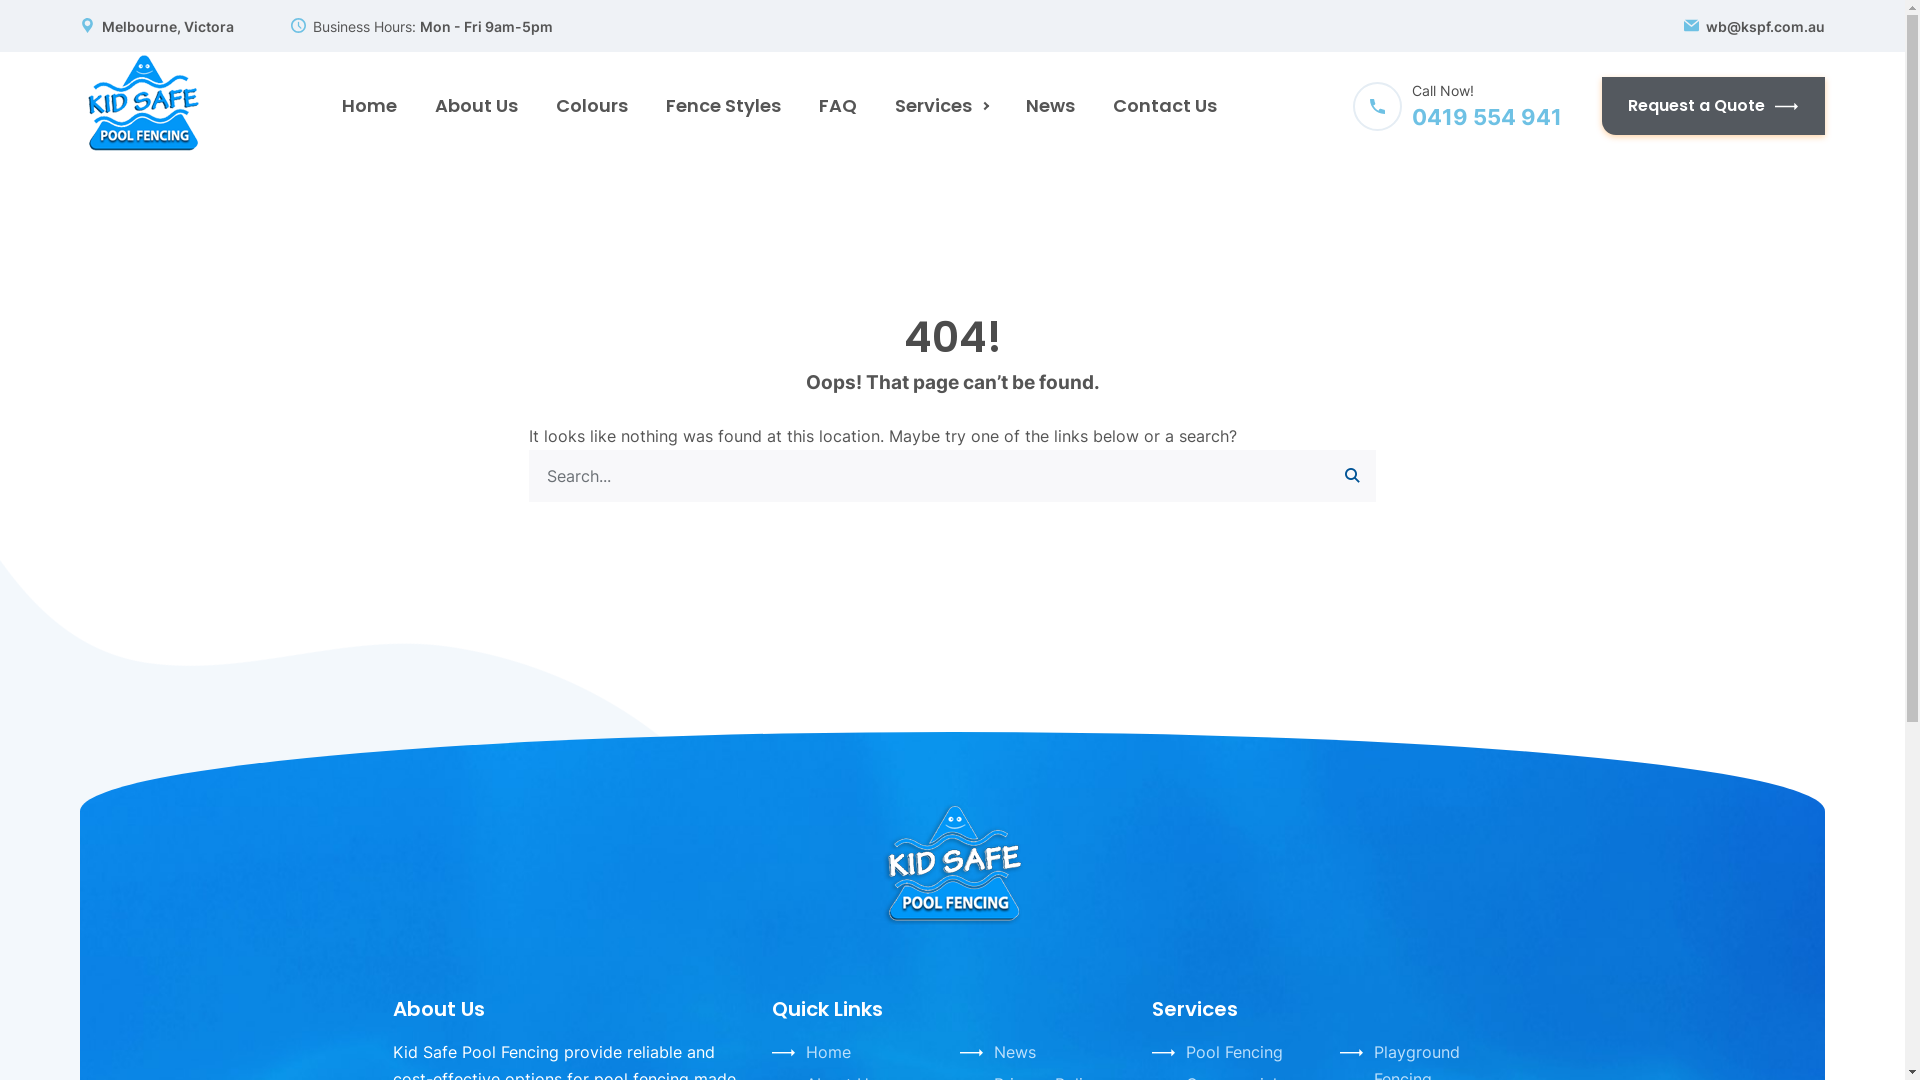 Image resolution: width=1920 pixels, height=1080 pixels. I want to click on About Us, so click(476, 106).